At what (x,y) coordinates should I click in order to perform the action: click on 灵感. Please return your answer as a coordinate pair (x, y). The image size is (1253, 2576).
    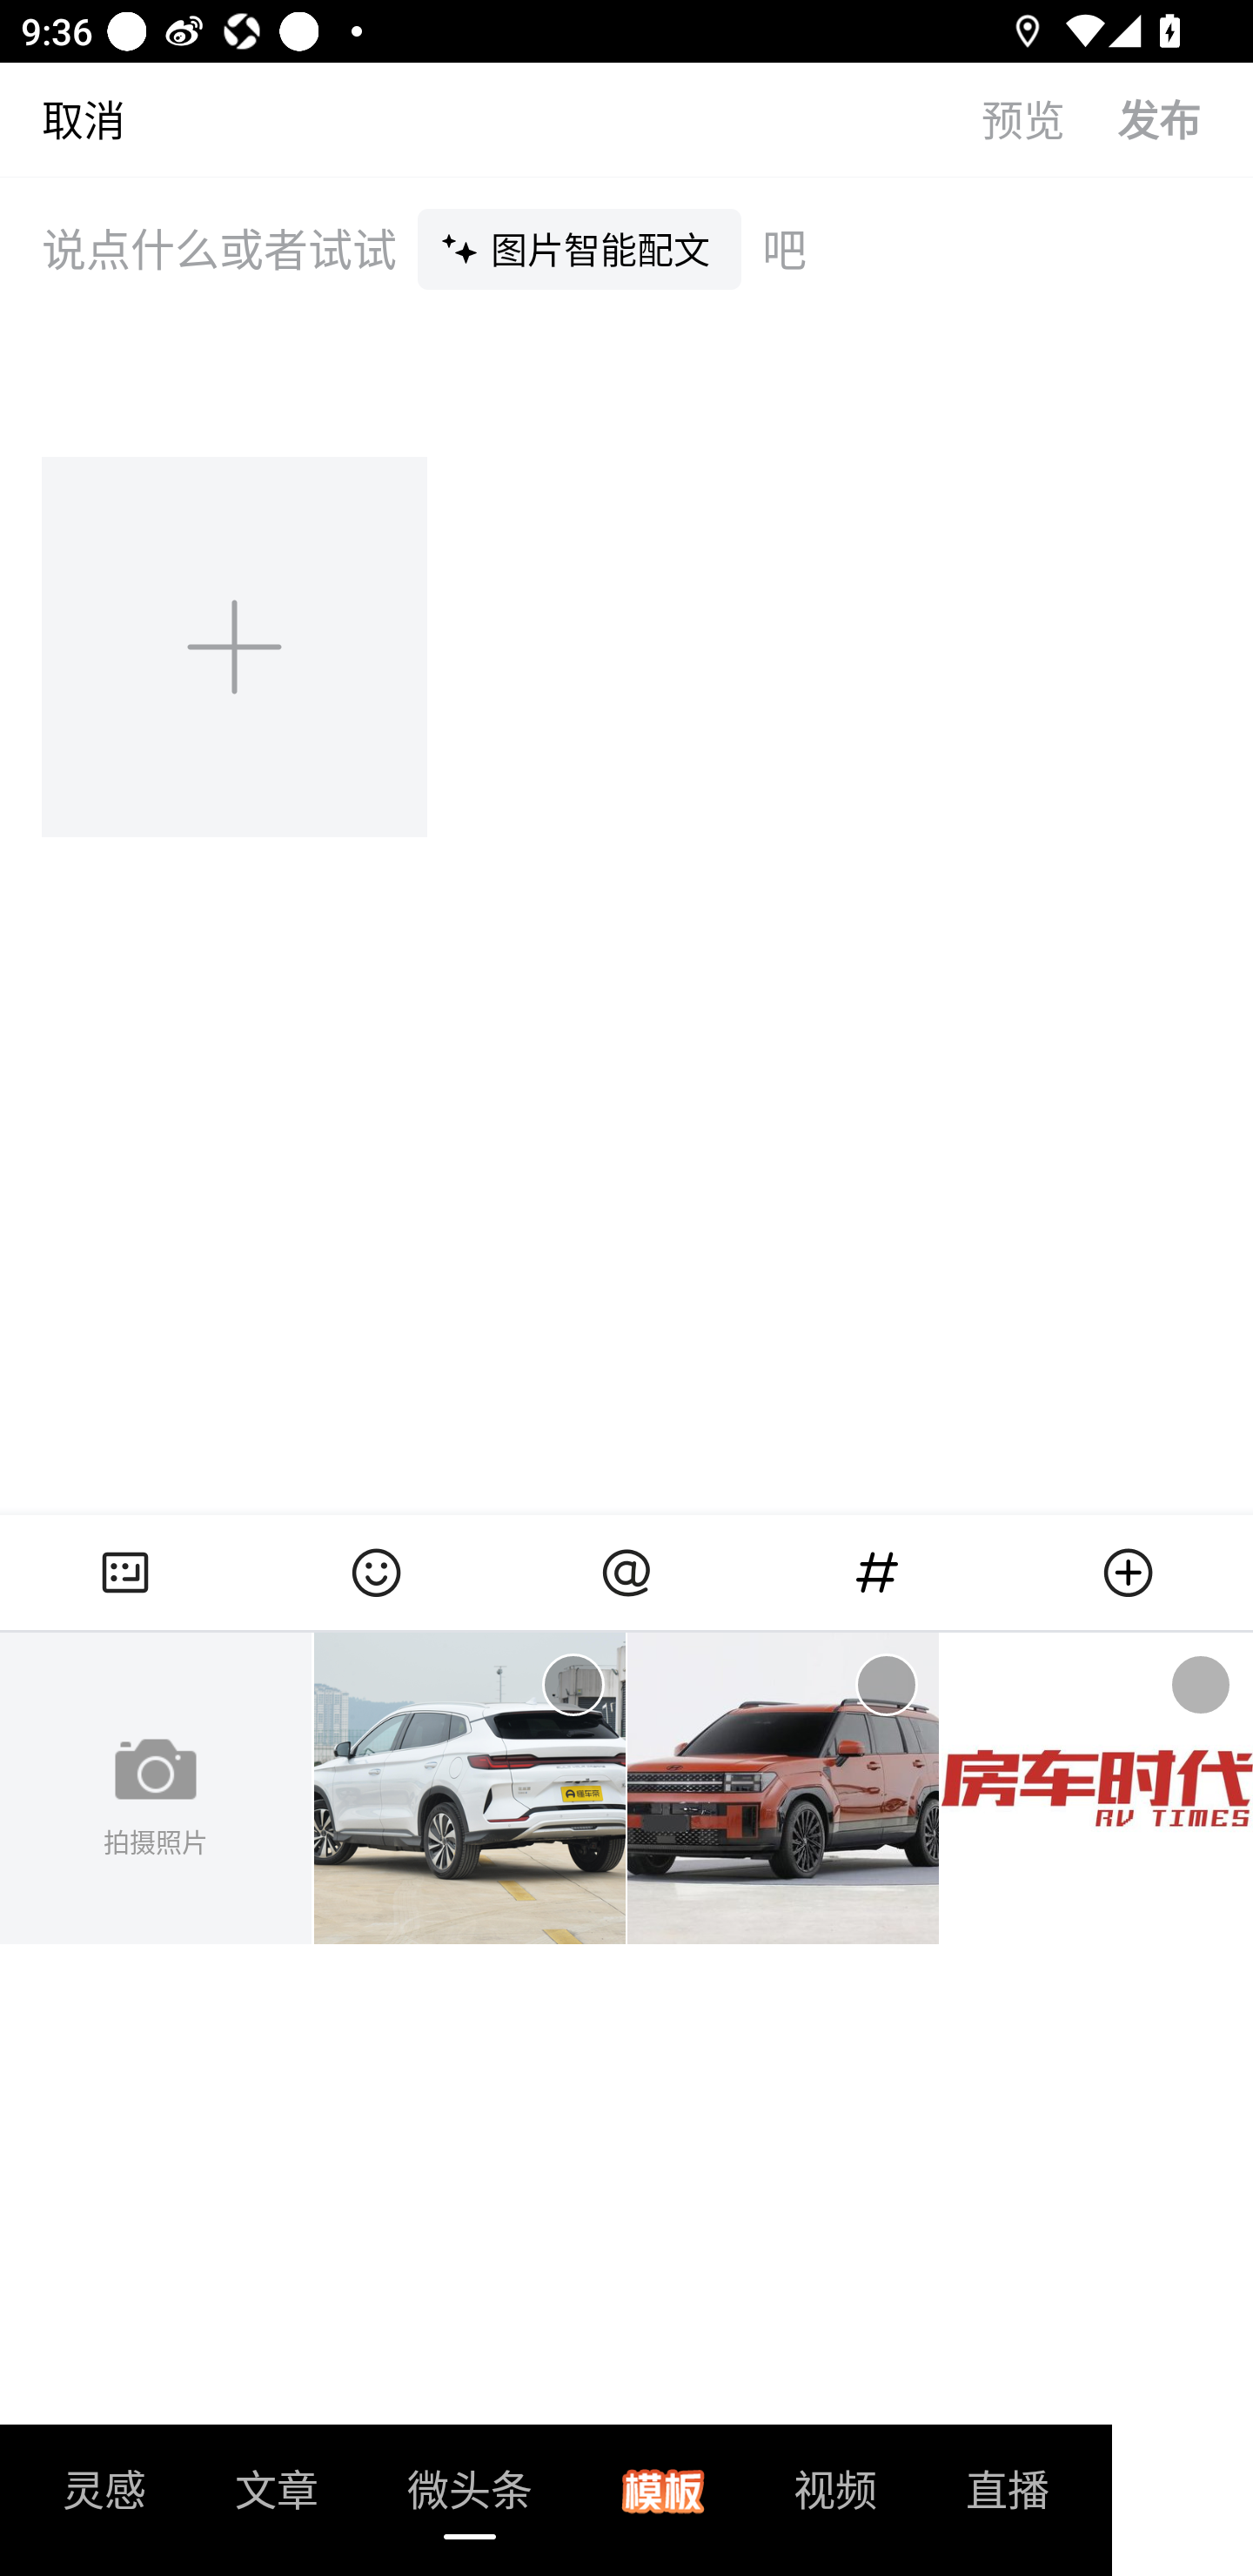
    Looking at the image, I should click on (104, 2499).